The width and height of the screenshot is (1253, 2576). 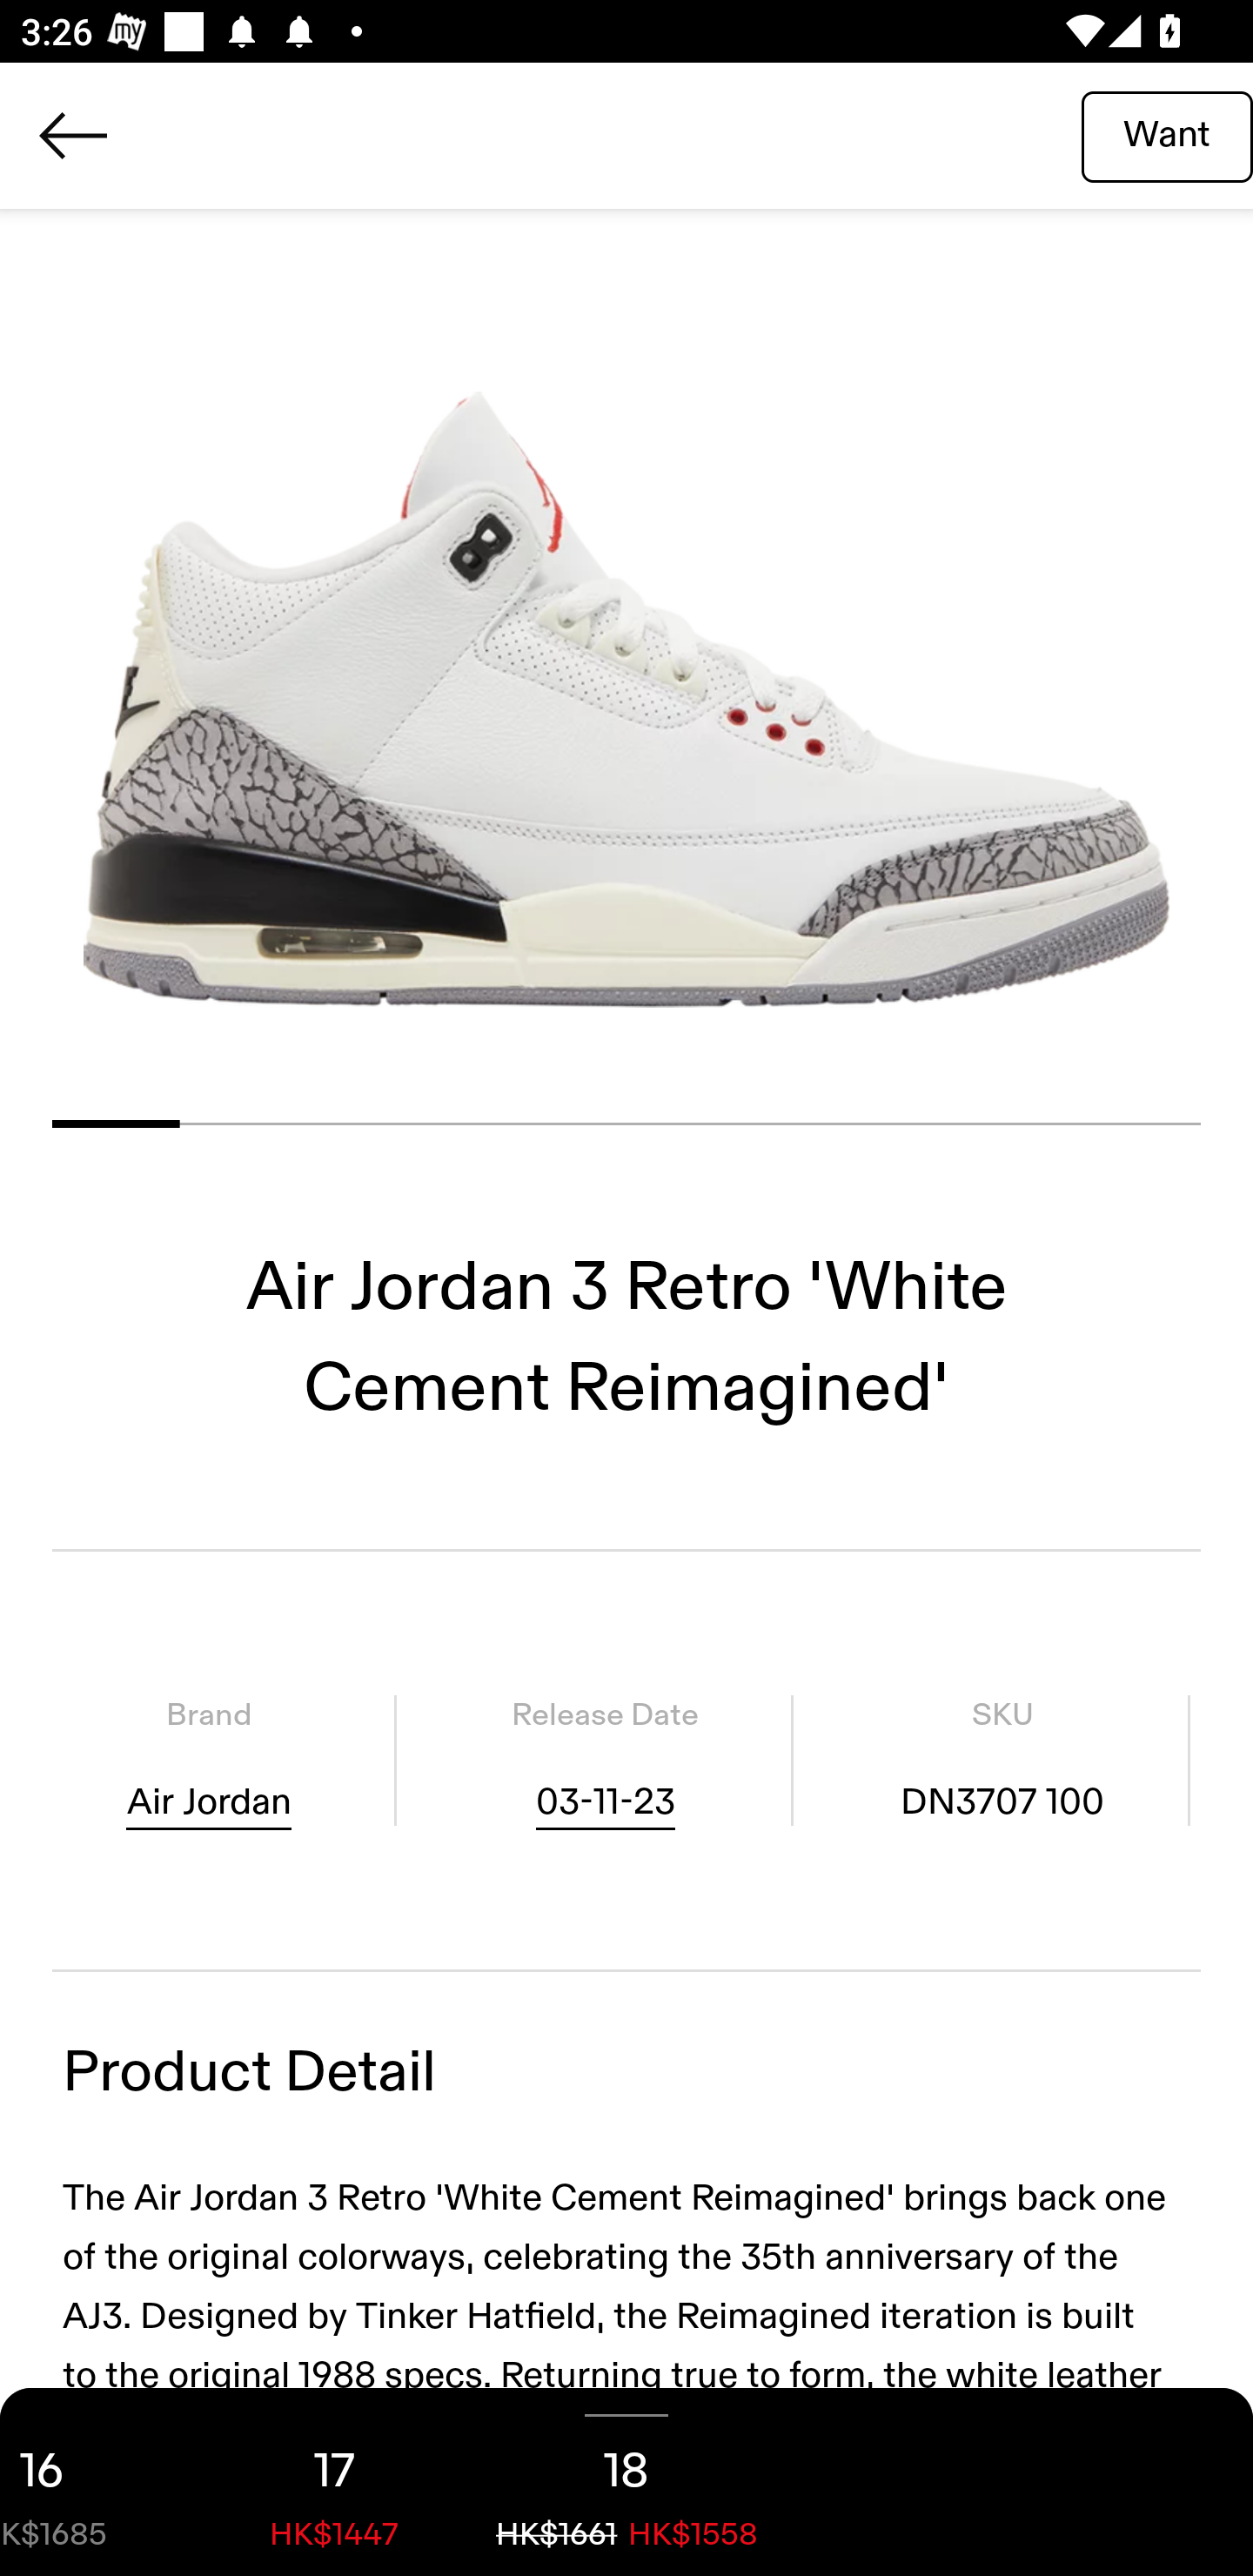 What do you see at coordinates (94, 2482) in the screenshot?
I see `16 HK$1685` at bounding box center [94, 2482].